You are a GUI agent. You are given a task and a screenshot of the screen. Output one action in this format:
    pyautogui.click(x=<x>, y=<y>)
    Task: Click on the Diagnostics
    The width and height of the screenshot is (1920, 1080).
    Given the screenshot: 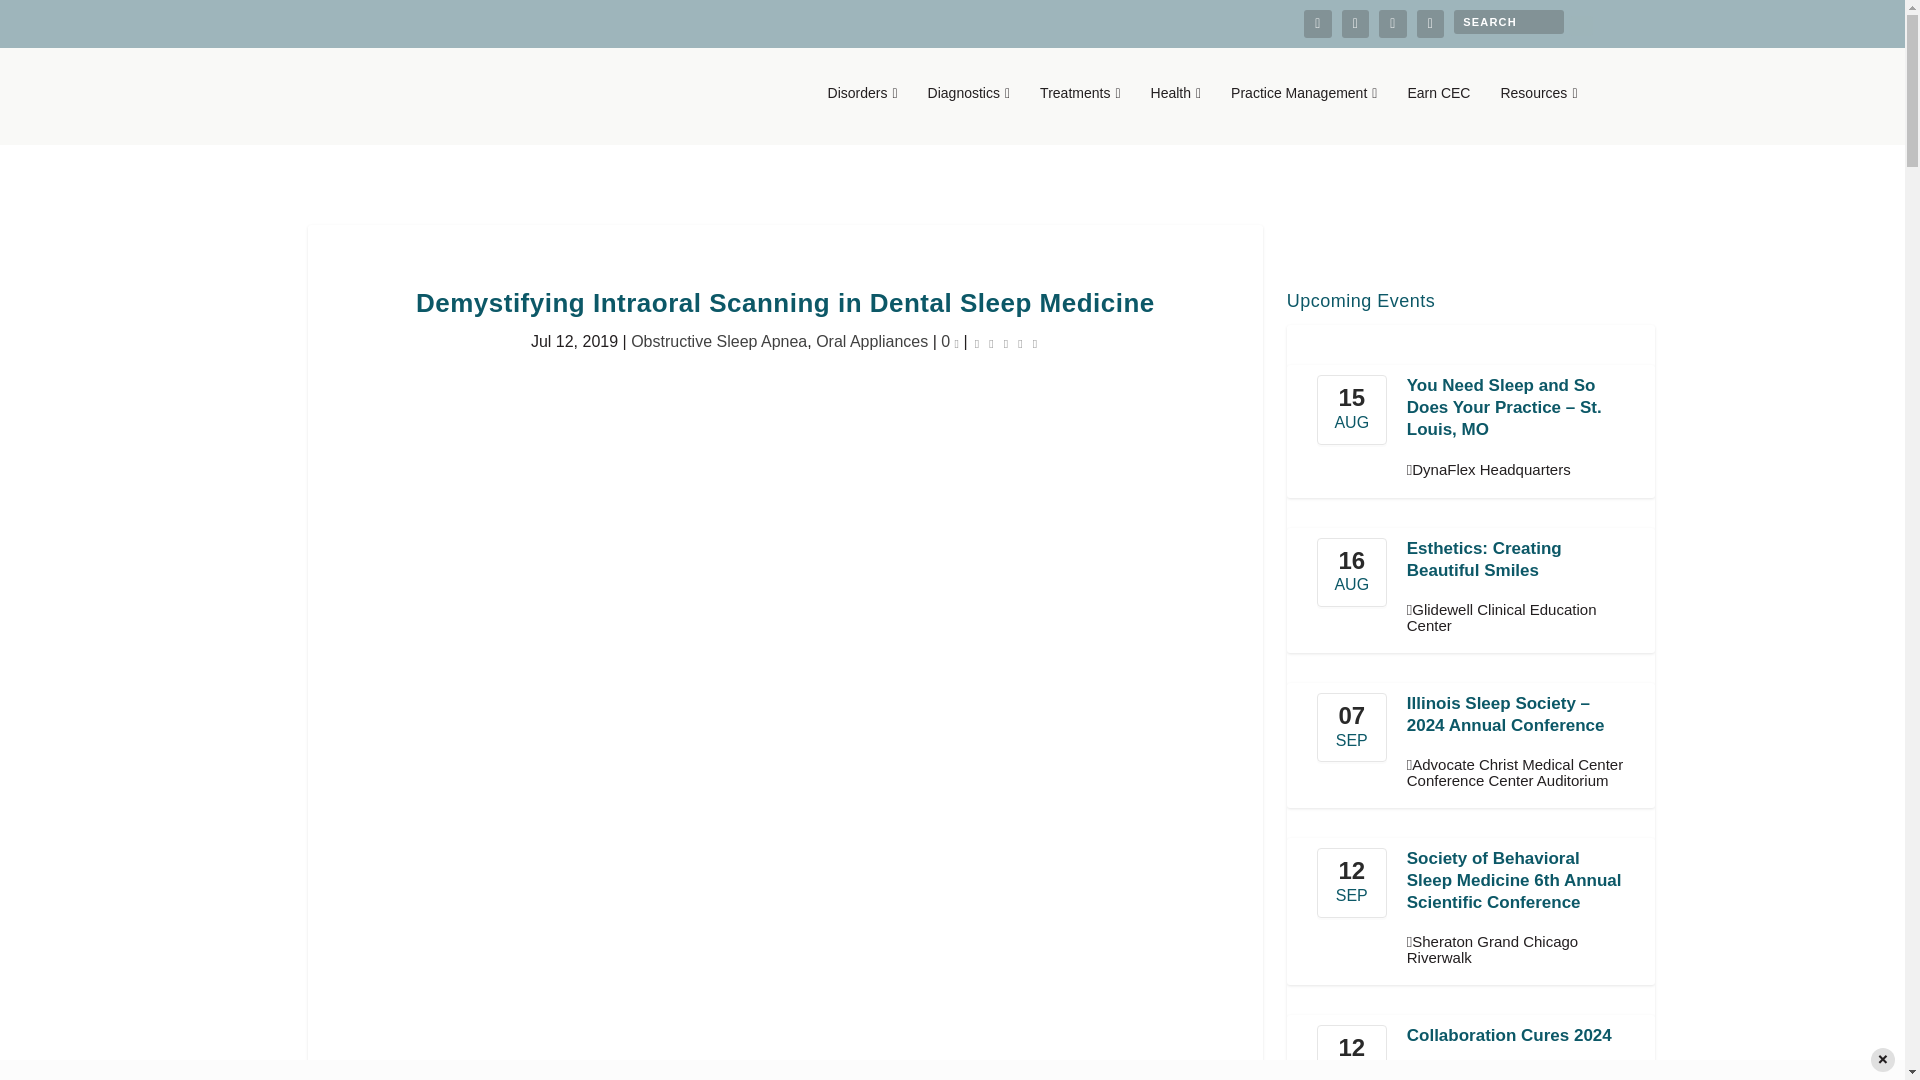 What is the action you would take?
    pyautogui.click(x=969, y=114)
    